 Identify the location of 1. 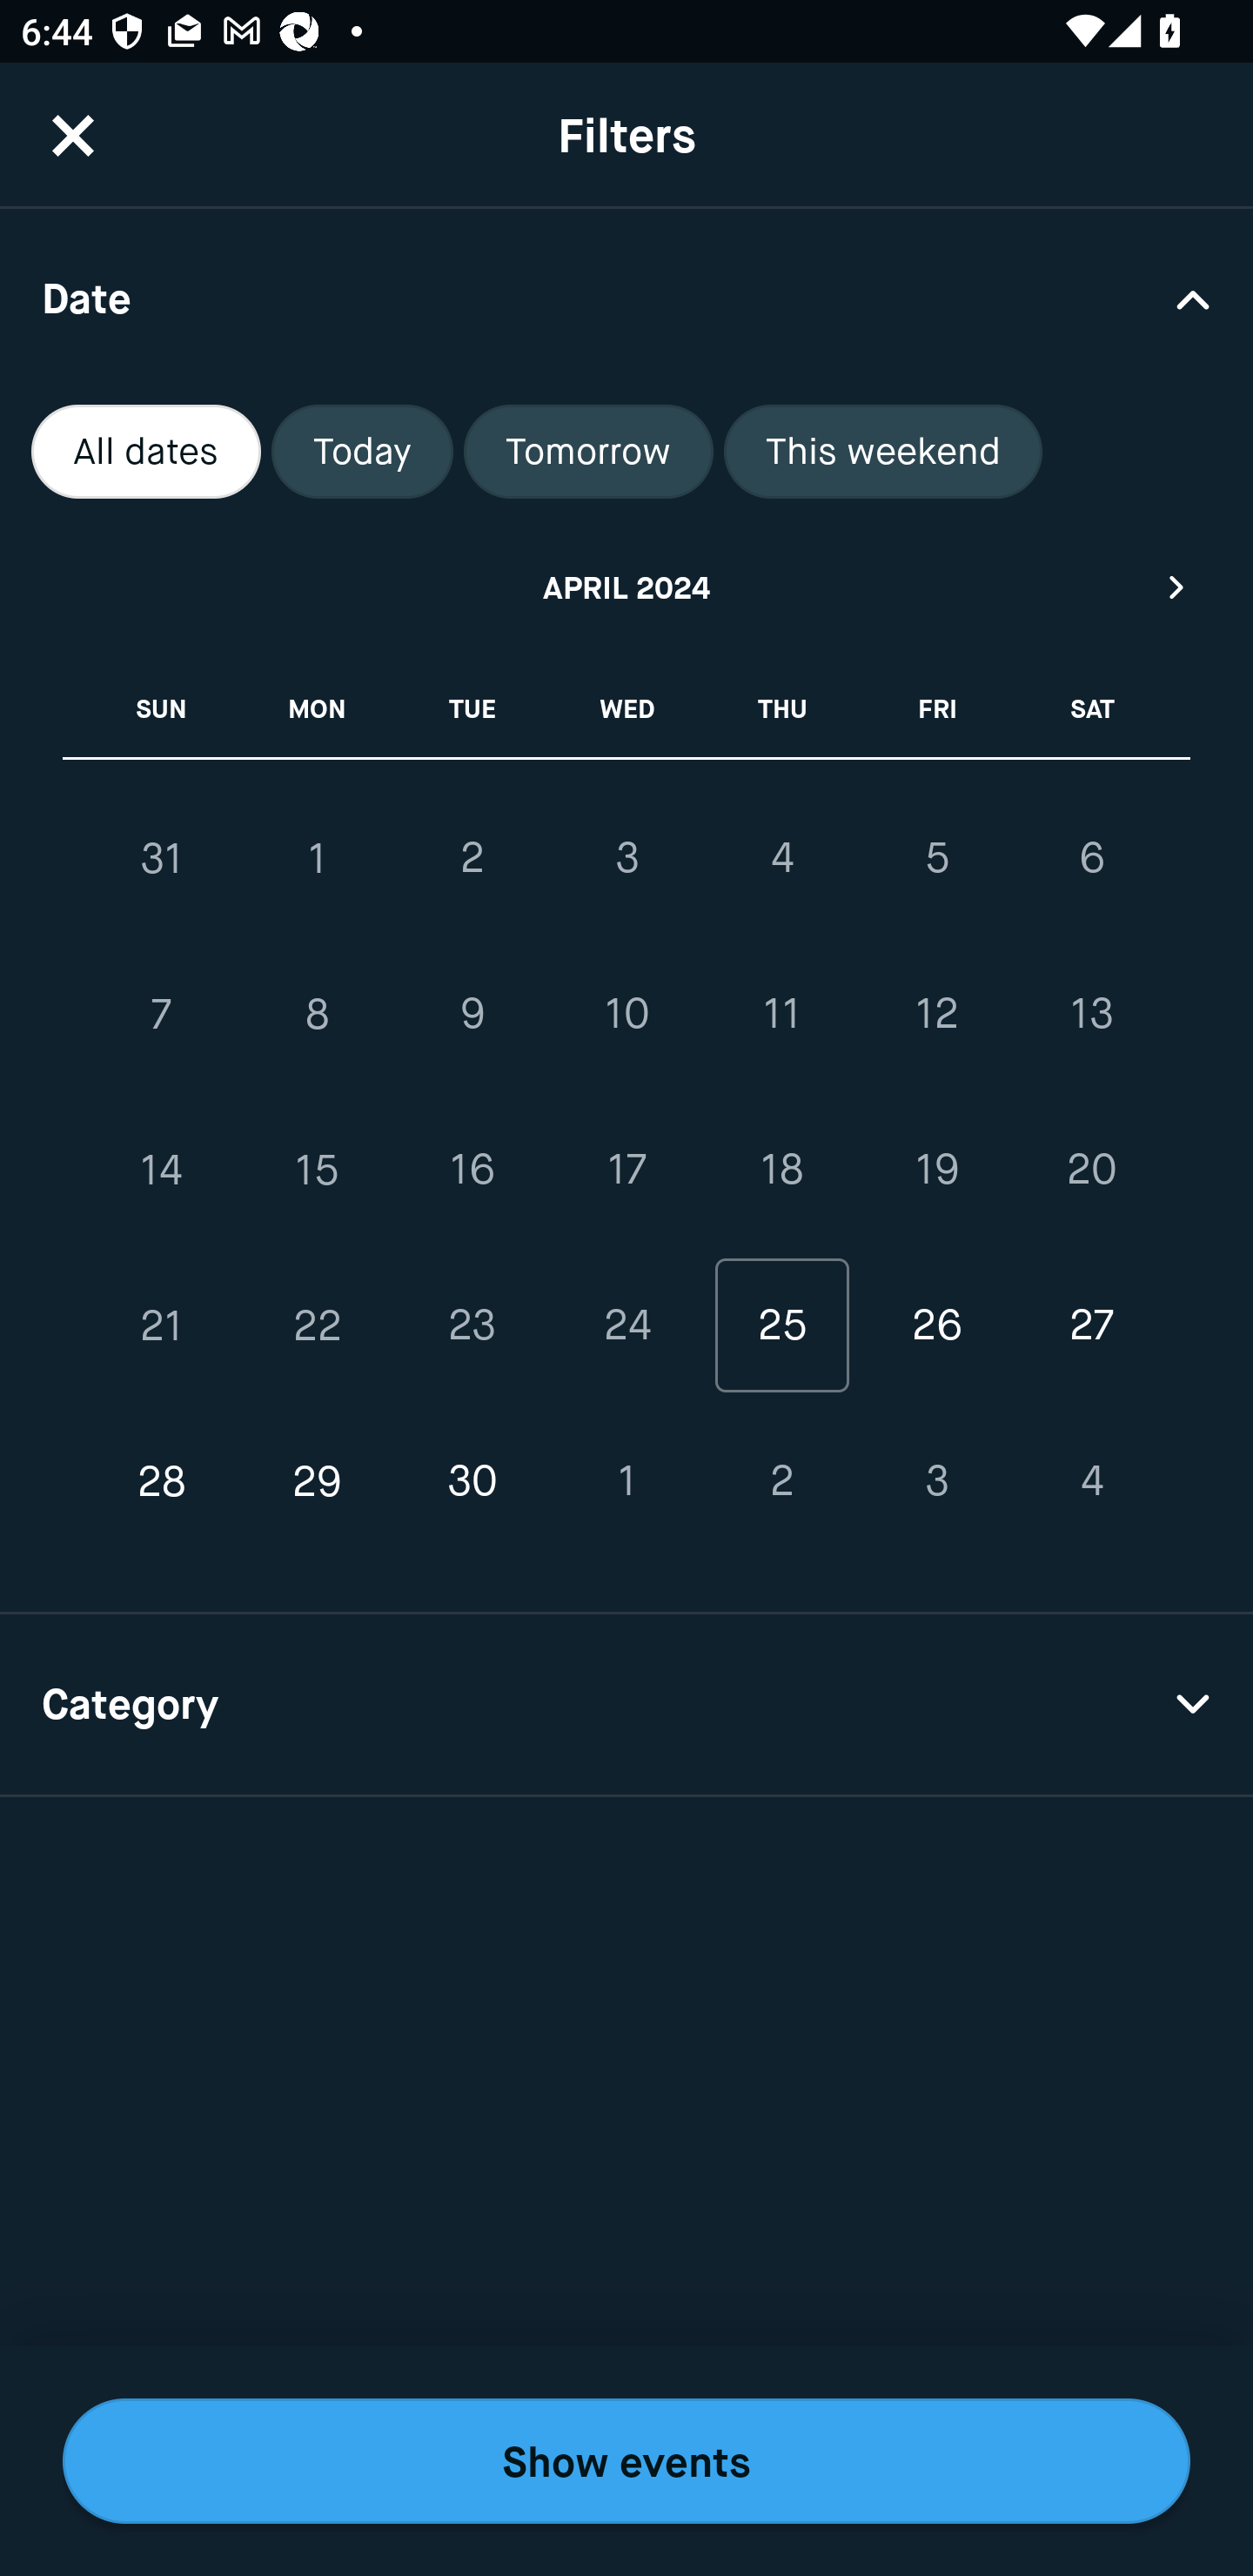
(626, 1481).